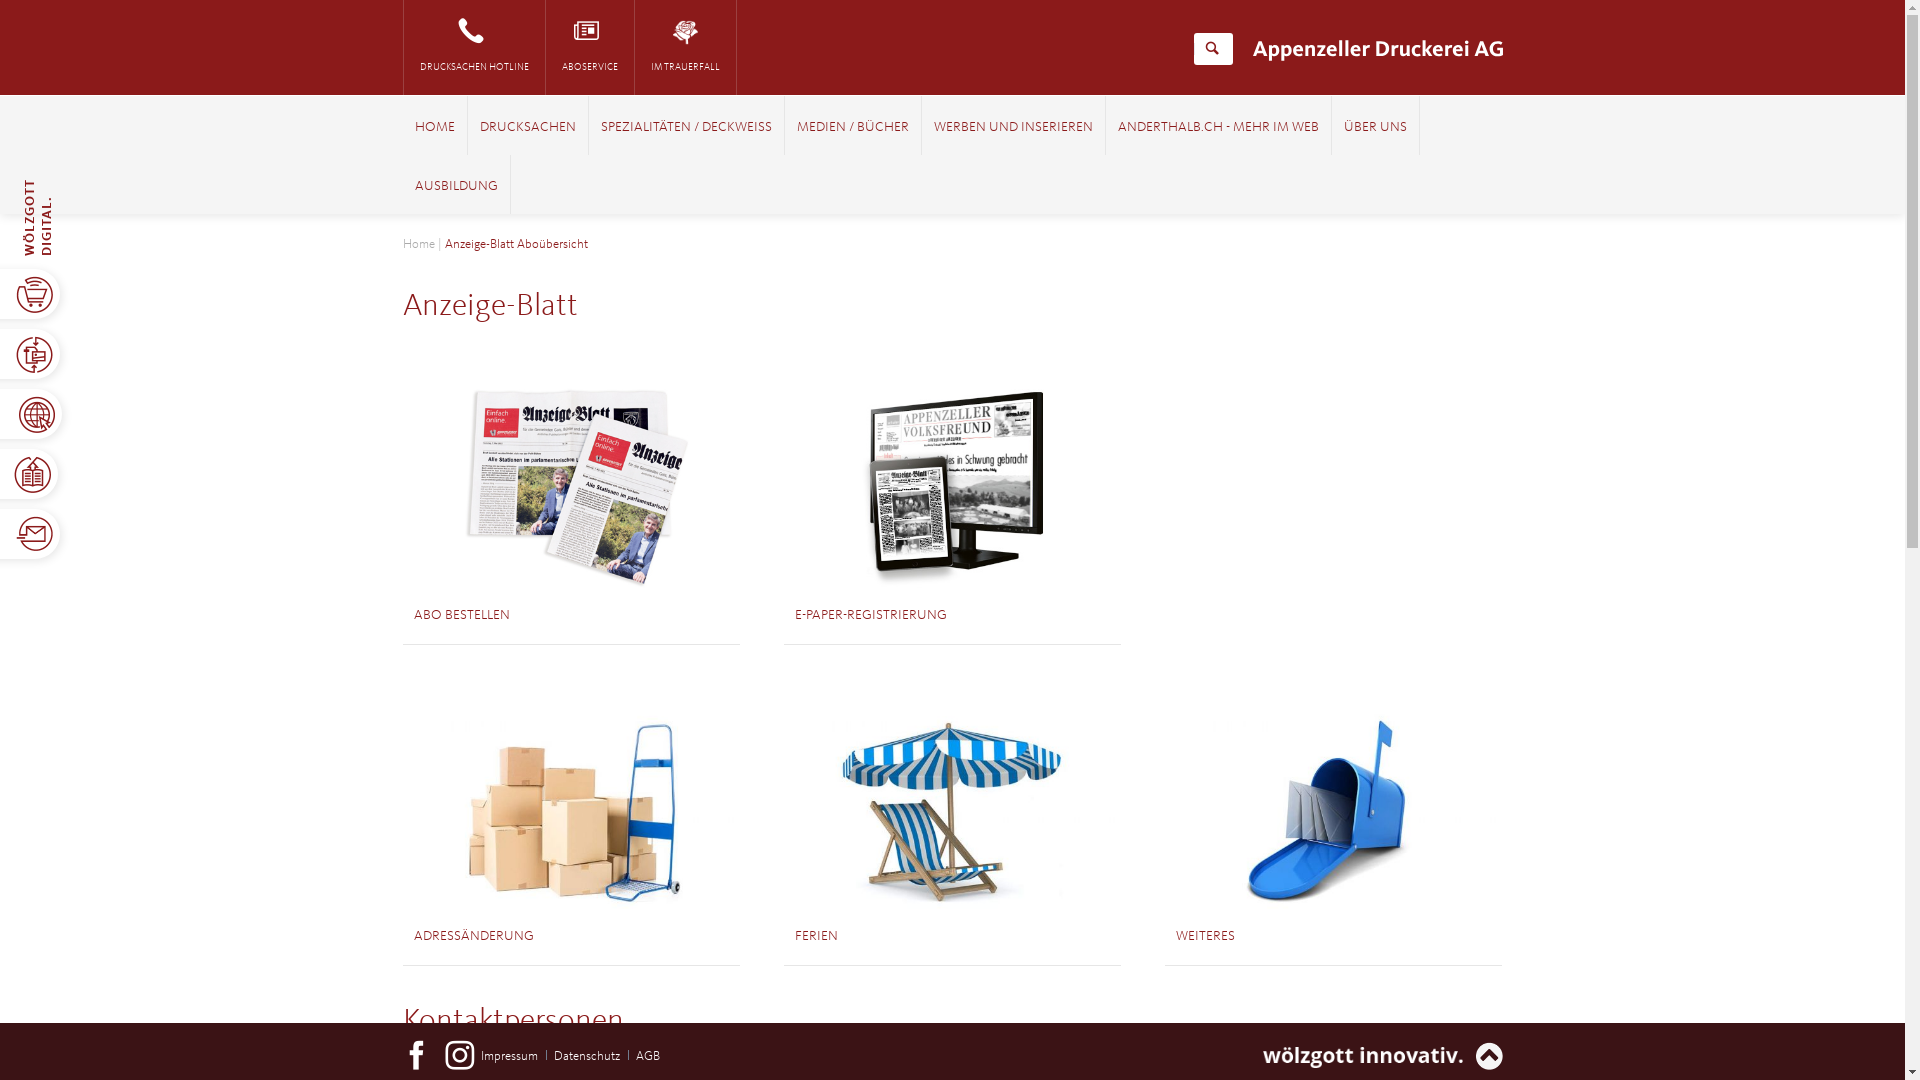 The image size is (1920, 1080). I want to click on Suchen, so click(1212, 49).